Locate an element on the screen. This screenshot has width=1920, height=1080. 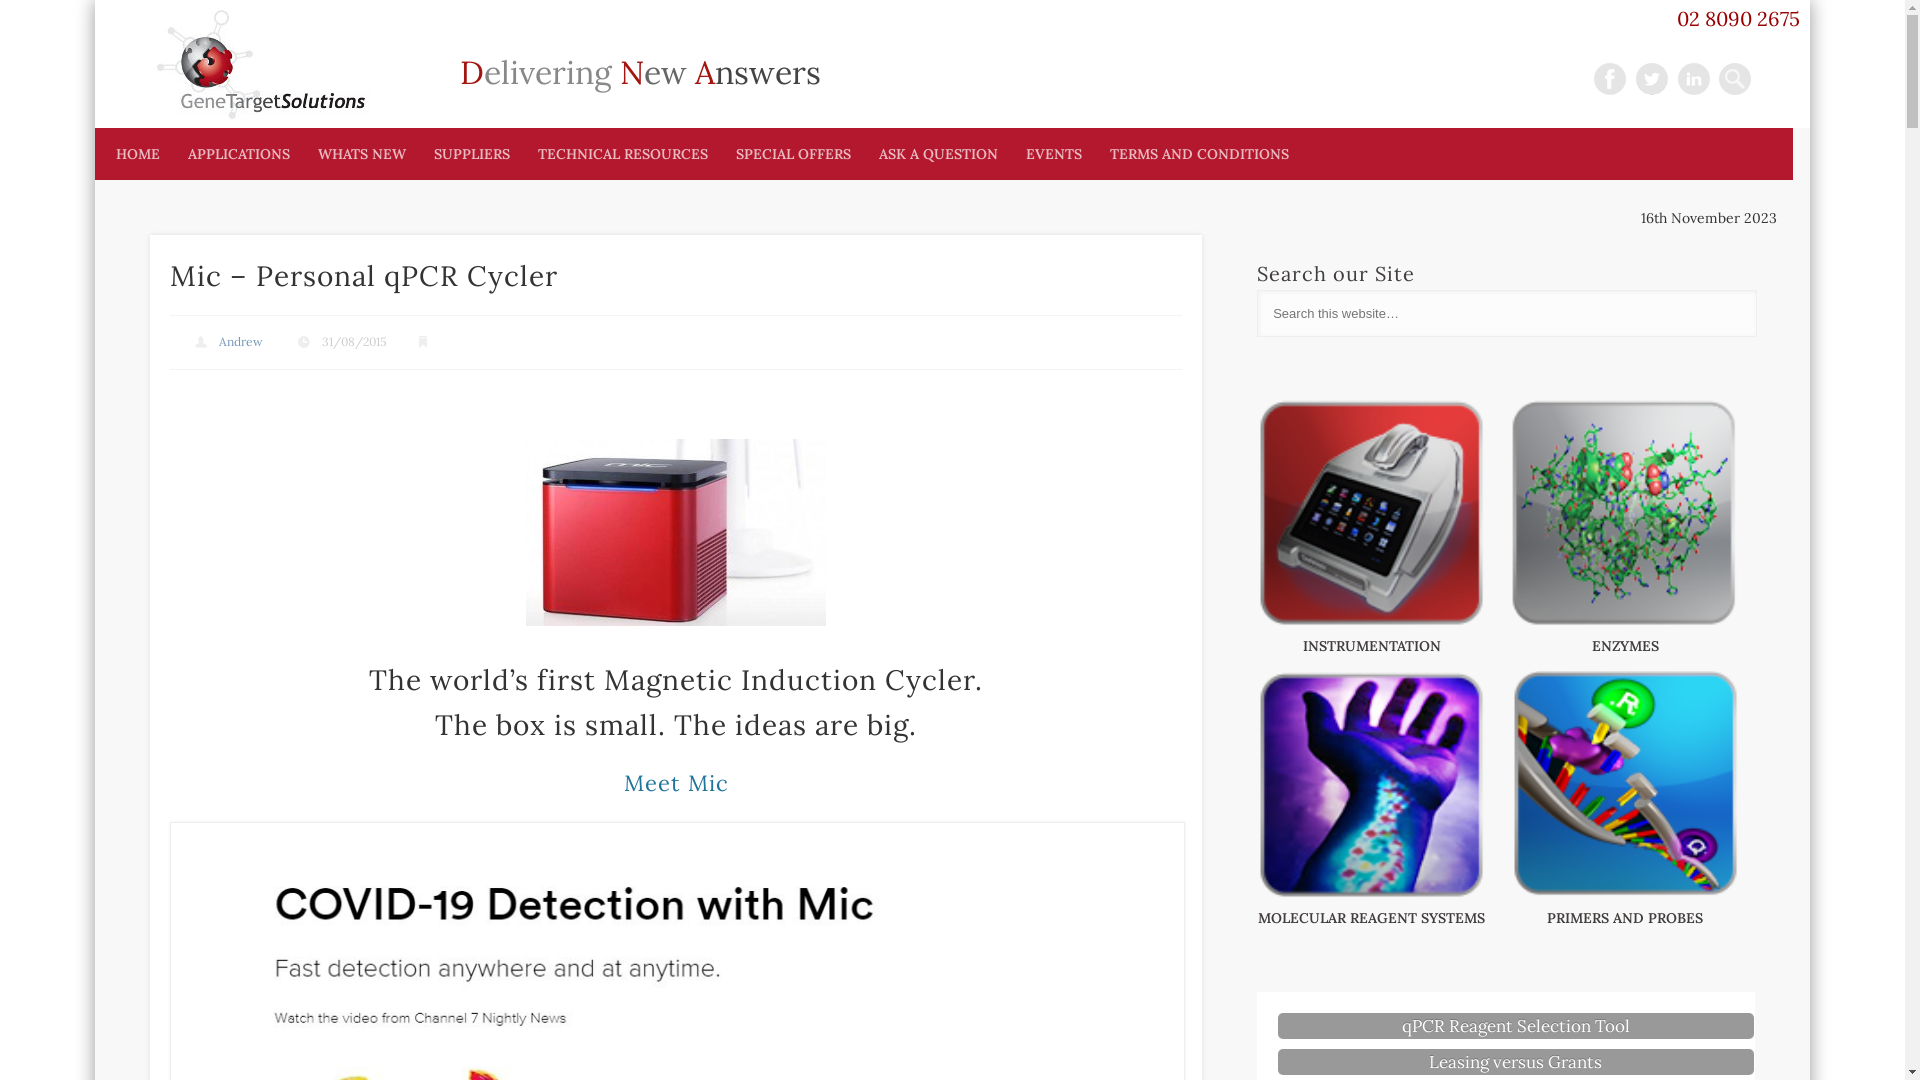
Primers and Probes is located at coordinates (1626, 895).